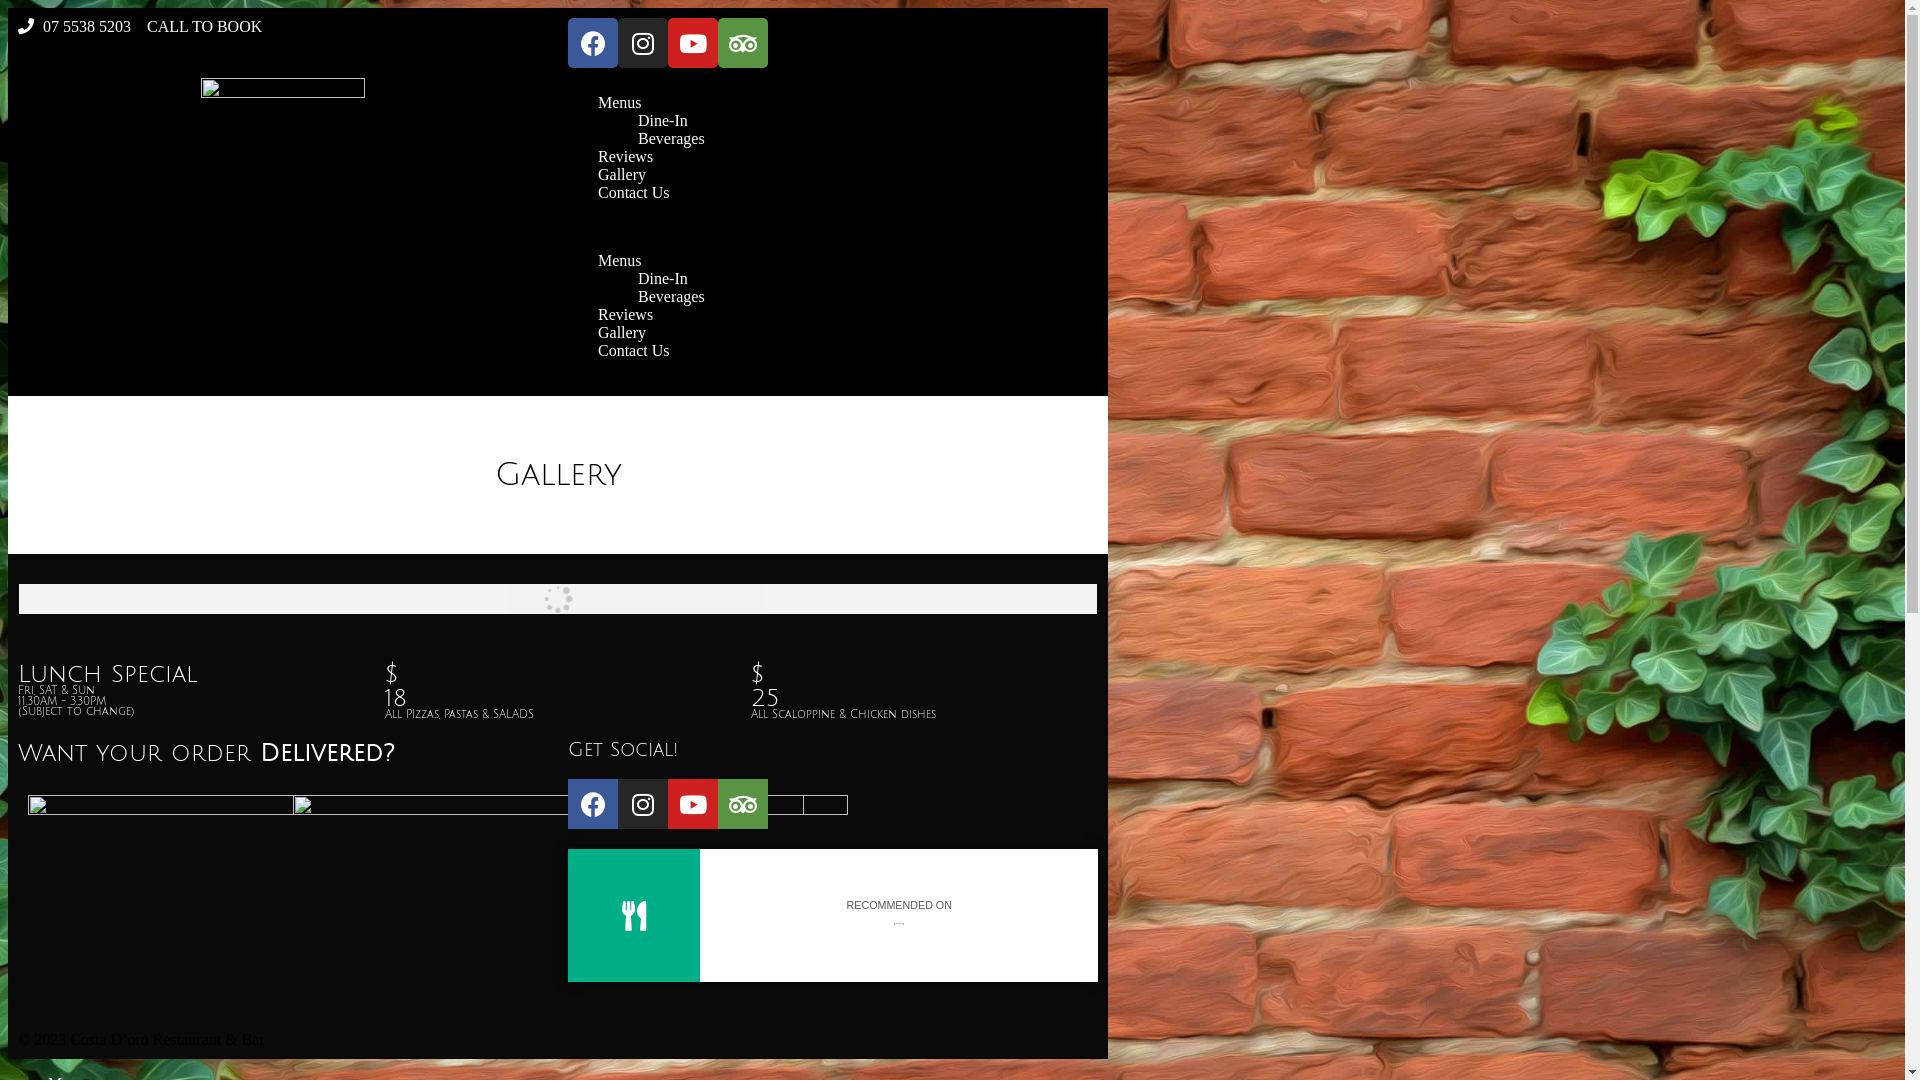  What do you see at coordinates (634, 350) in the screenshot?
I see `Contact Us` at bounding box center [634, 350].